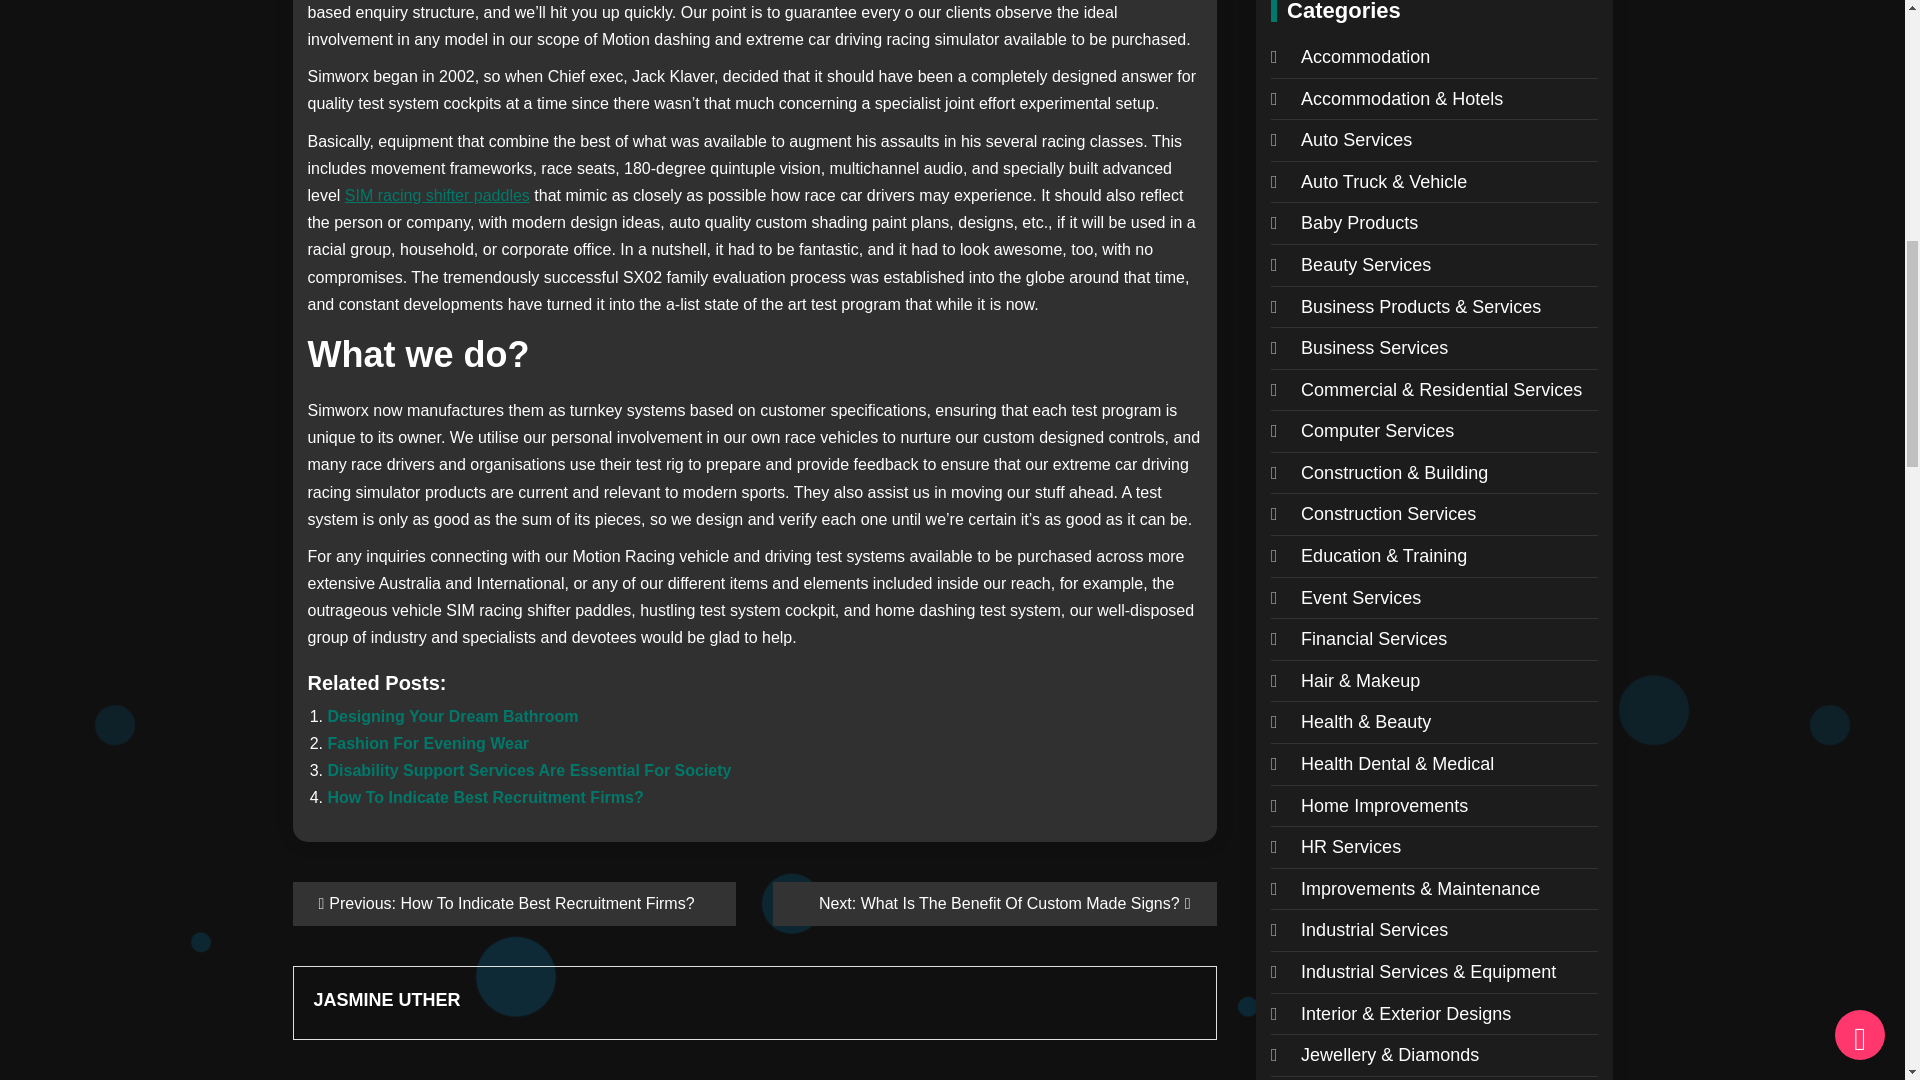 The width and height of the screenshot is (1920, 1080). I want to click on Previous: How To Indicate Best Recruitment Firms?, so click(513, 904).